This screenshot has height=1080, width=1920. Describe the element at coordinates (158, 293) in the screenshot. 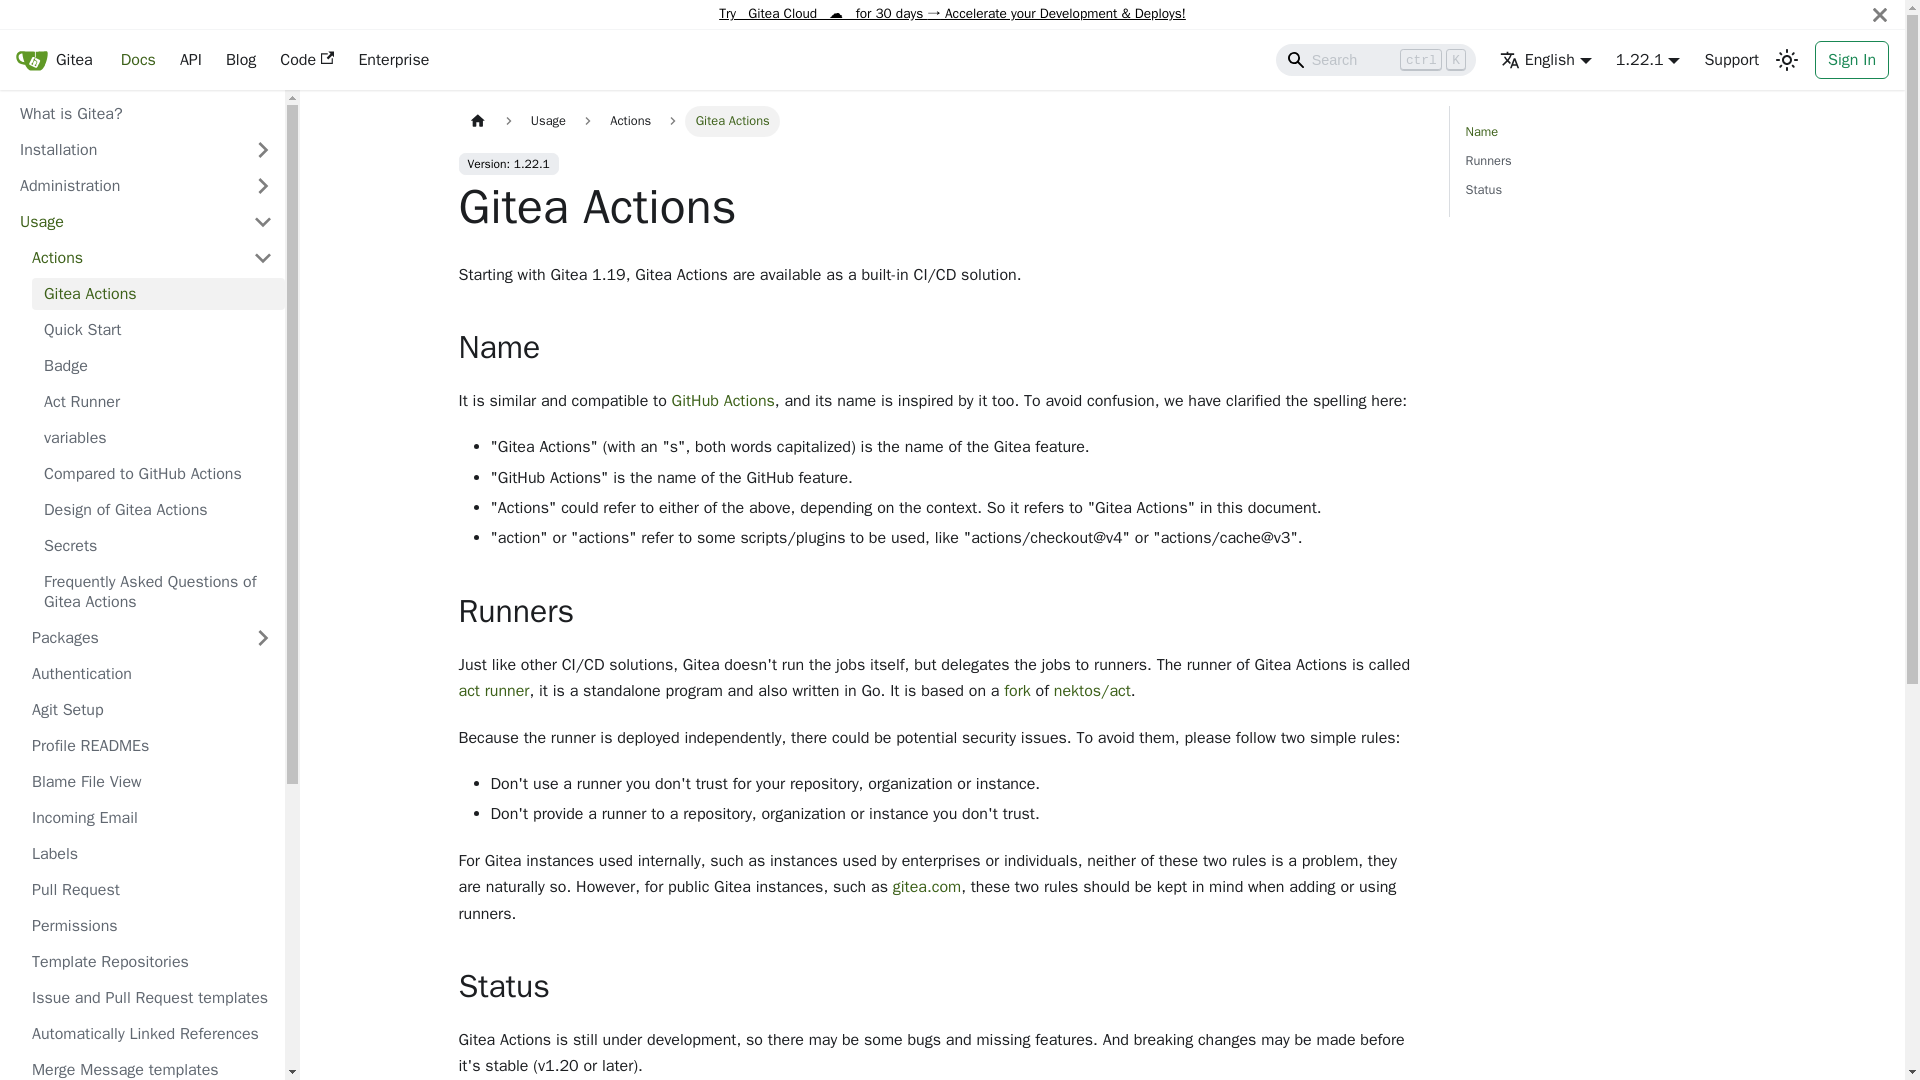

I see `Gitea Actions` at that location.